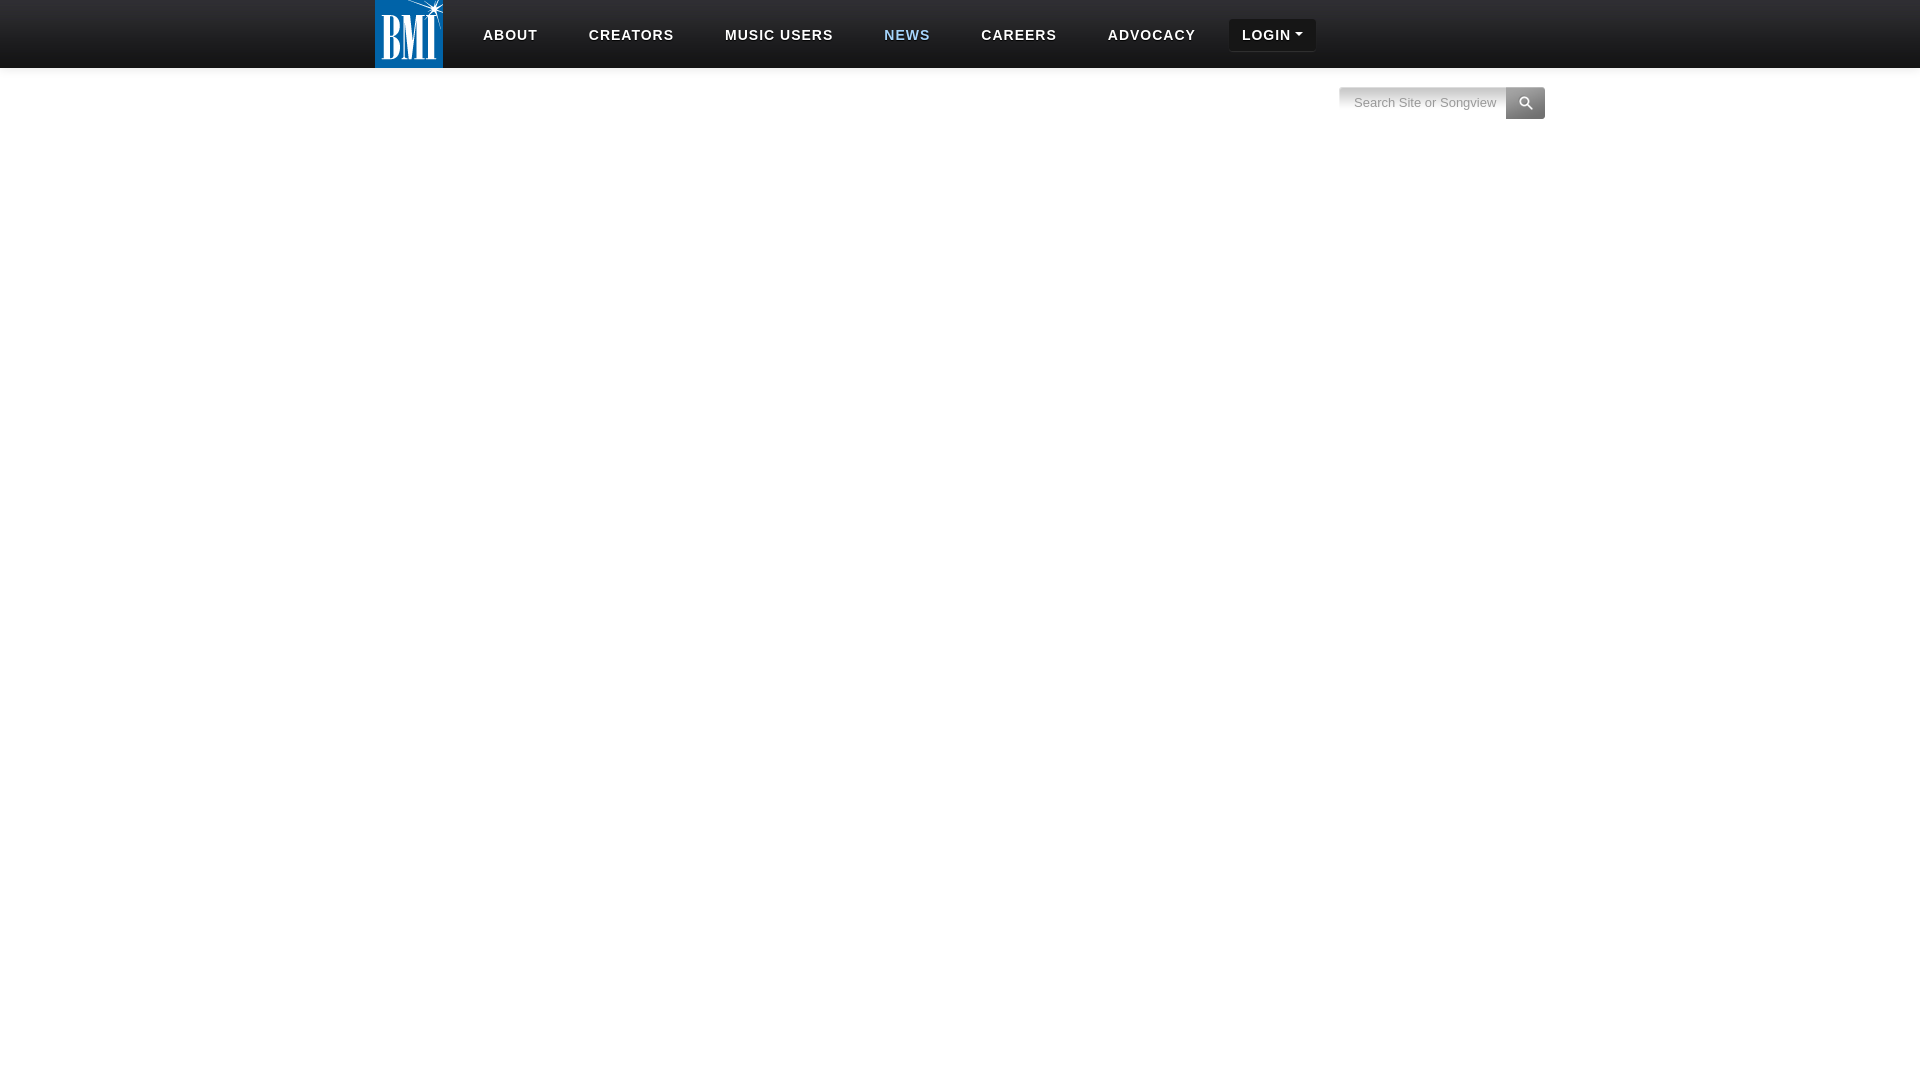 This screenshot has height=1080, width=1920. What do you see at coordinates (904, 34) in the screenshot?
I see `NEWS` at bounding box center [904, 34].